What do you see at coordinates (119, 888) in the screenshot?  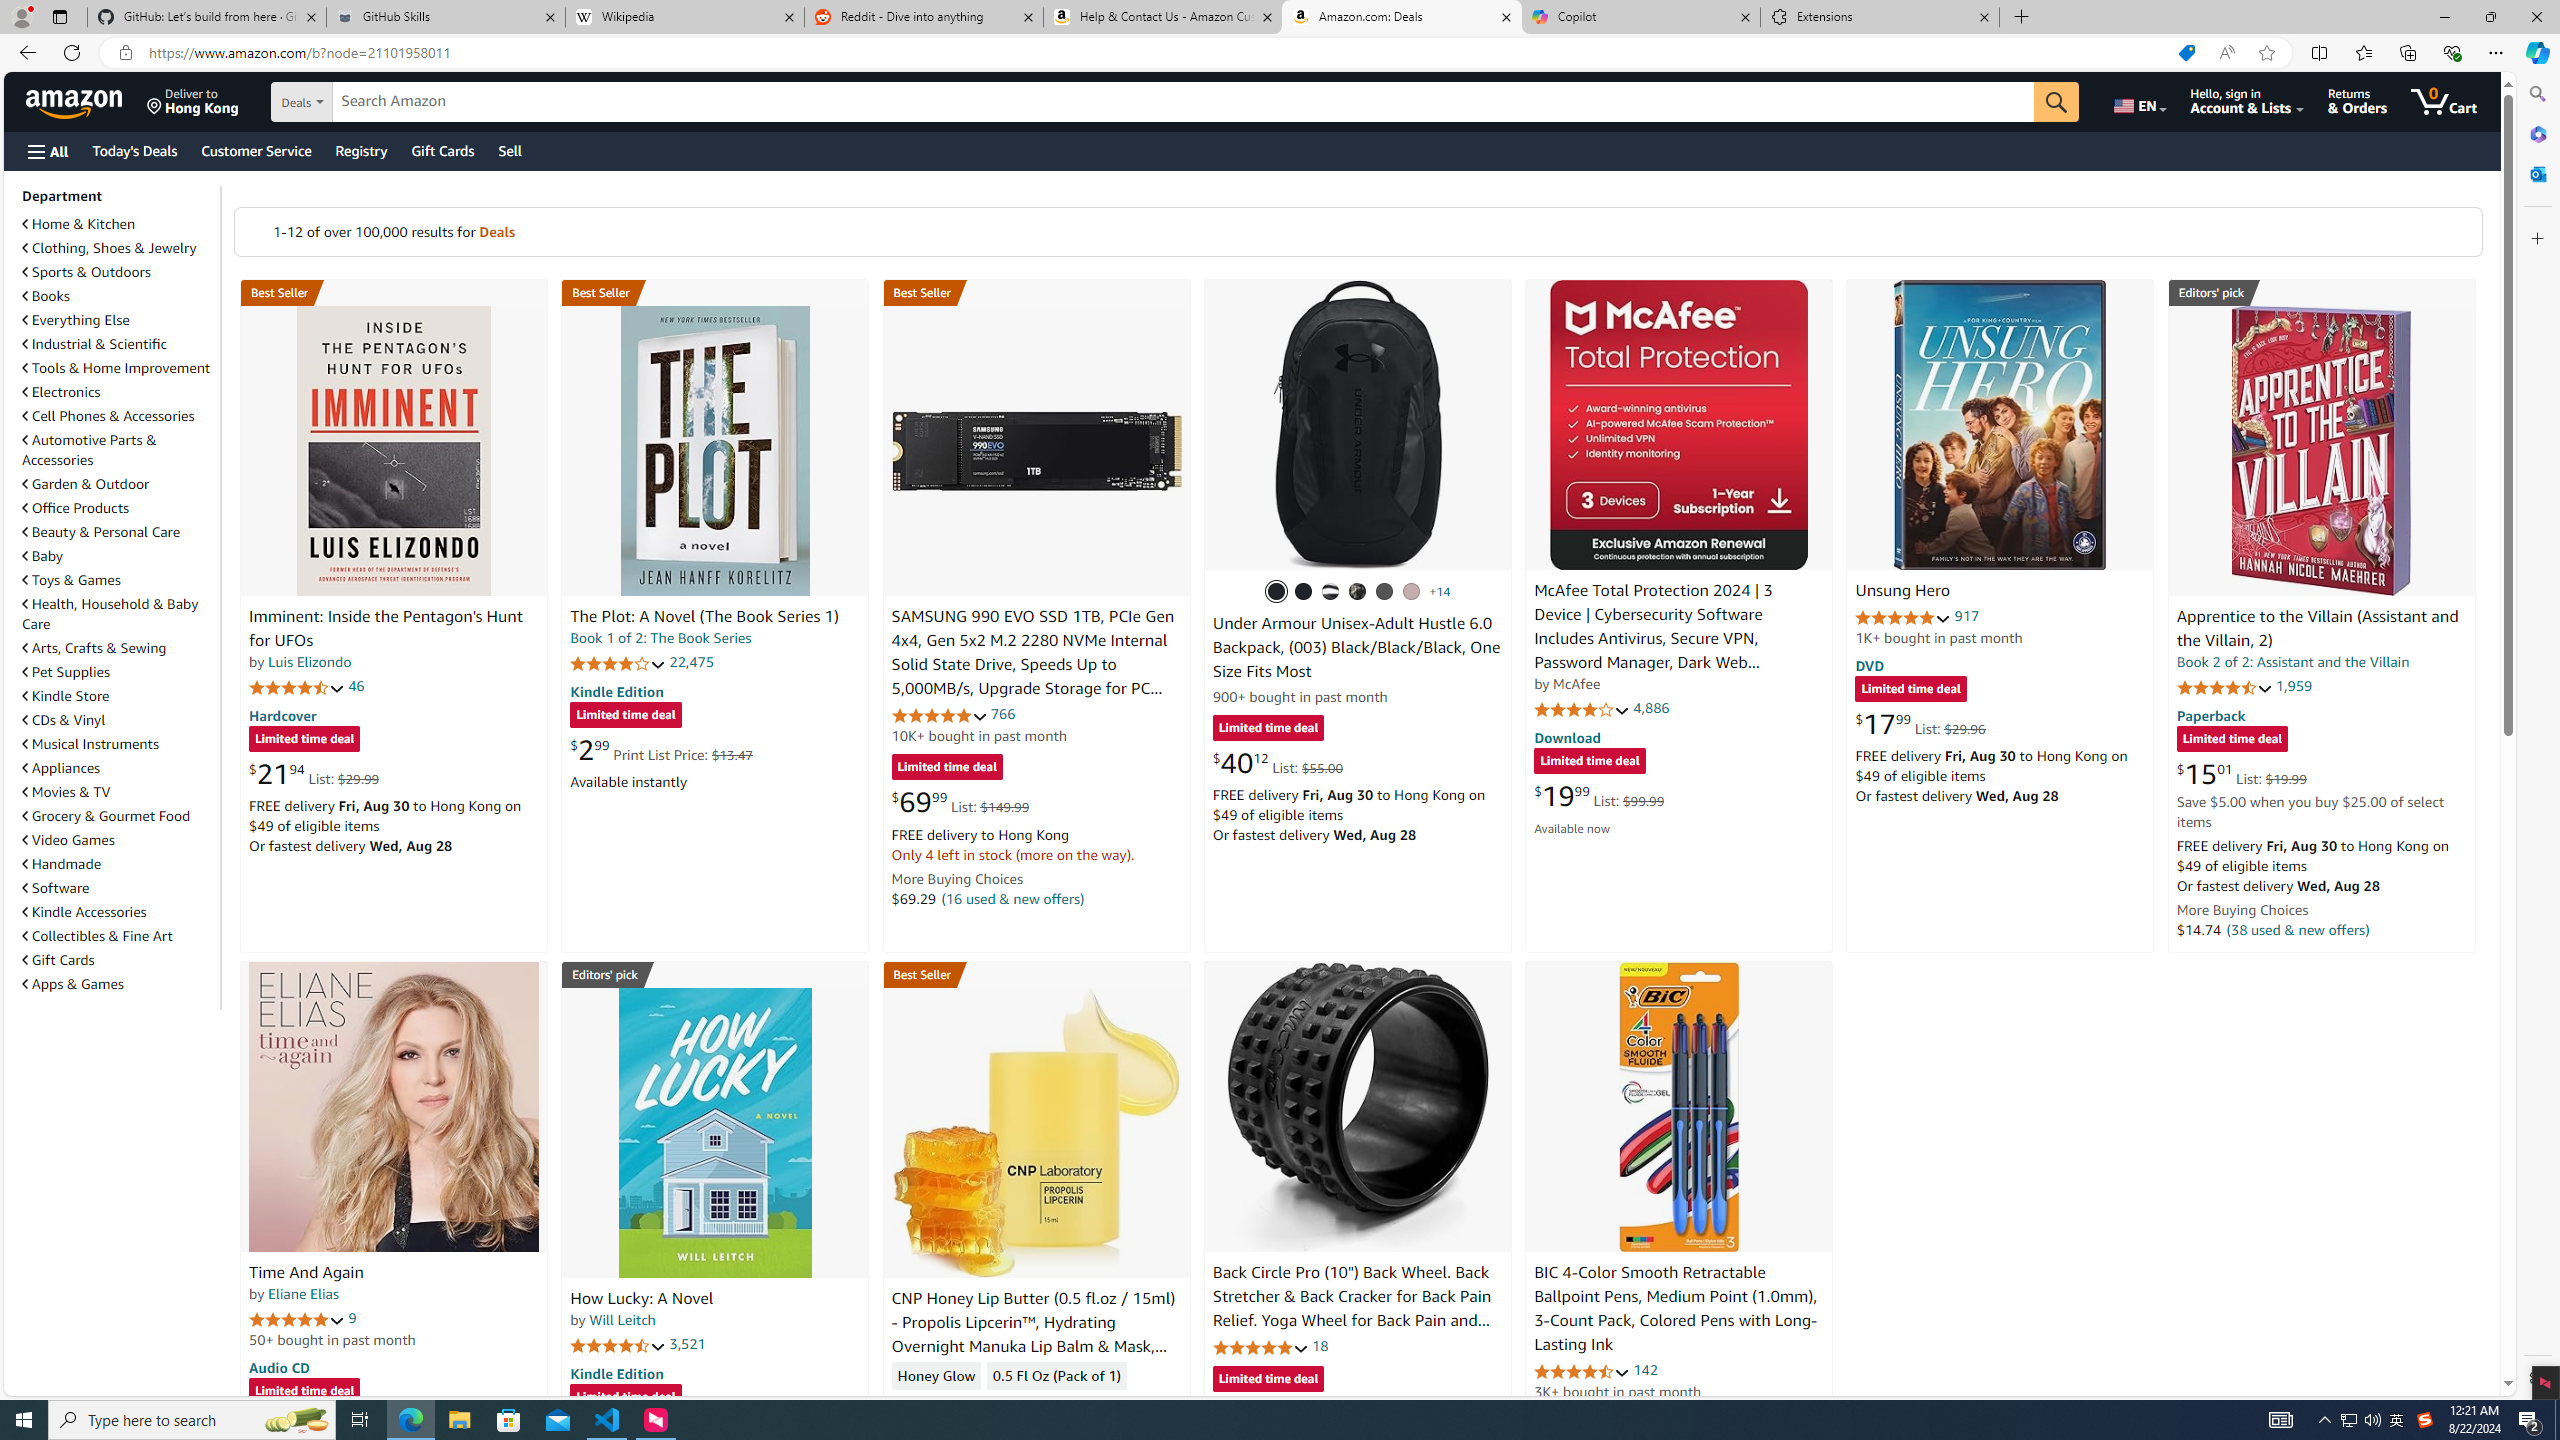 I see `Software` at bounding box center [119, 888].